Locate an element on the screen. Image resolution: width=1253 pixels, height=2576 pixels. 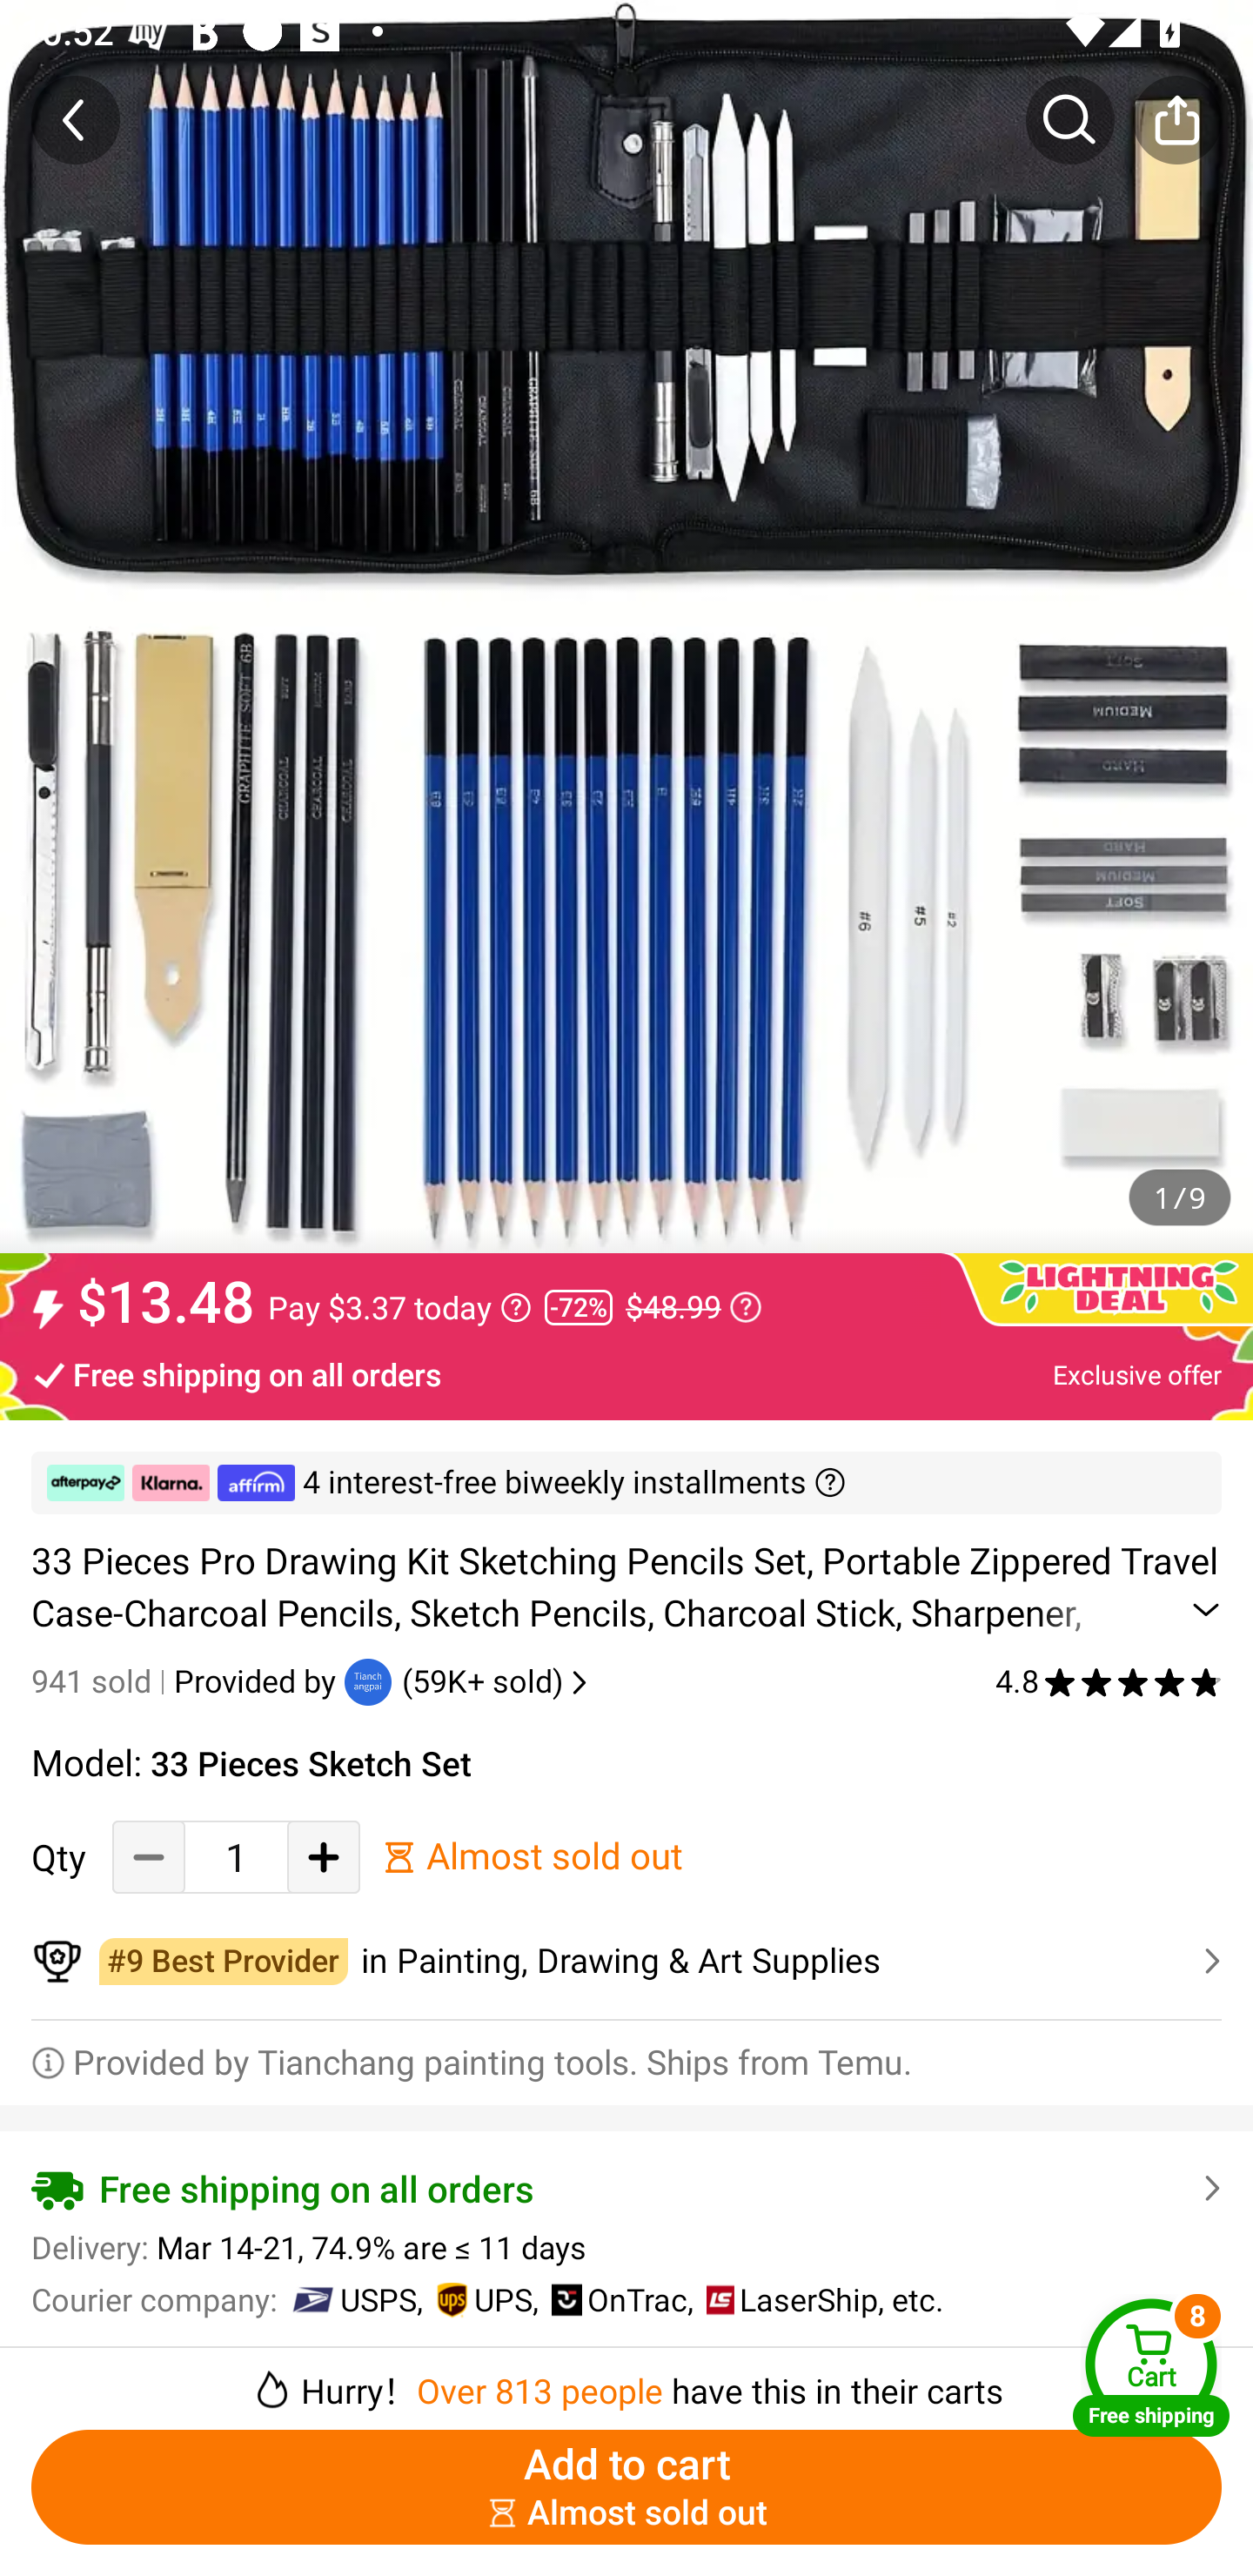
Add Quantity button is located at coordinates (324, 1857).